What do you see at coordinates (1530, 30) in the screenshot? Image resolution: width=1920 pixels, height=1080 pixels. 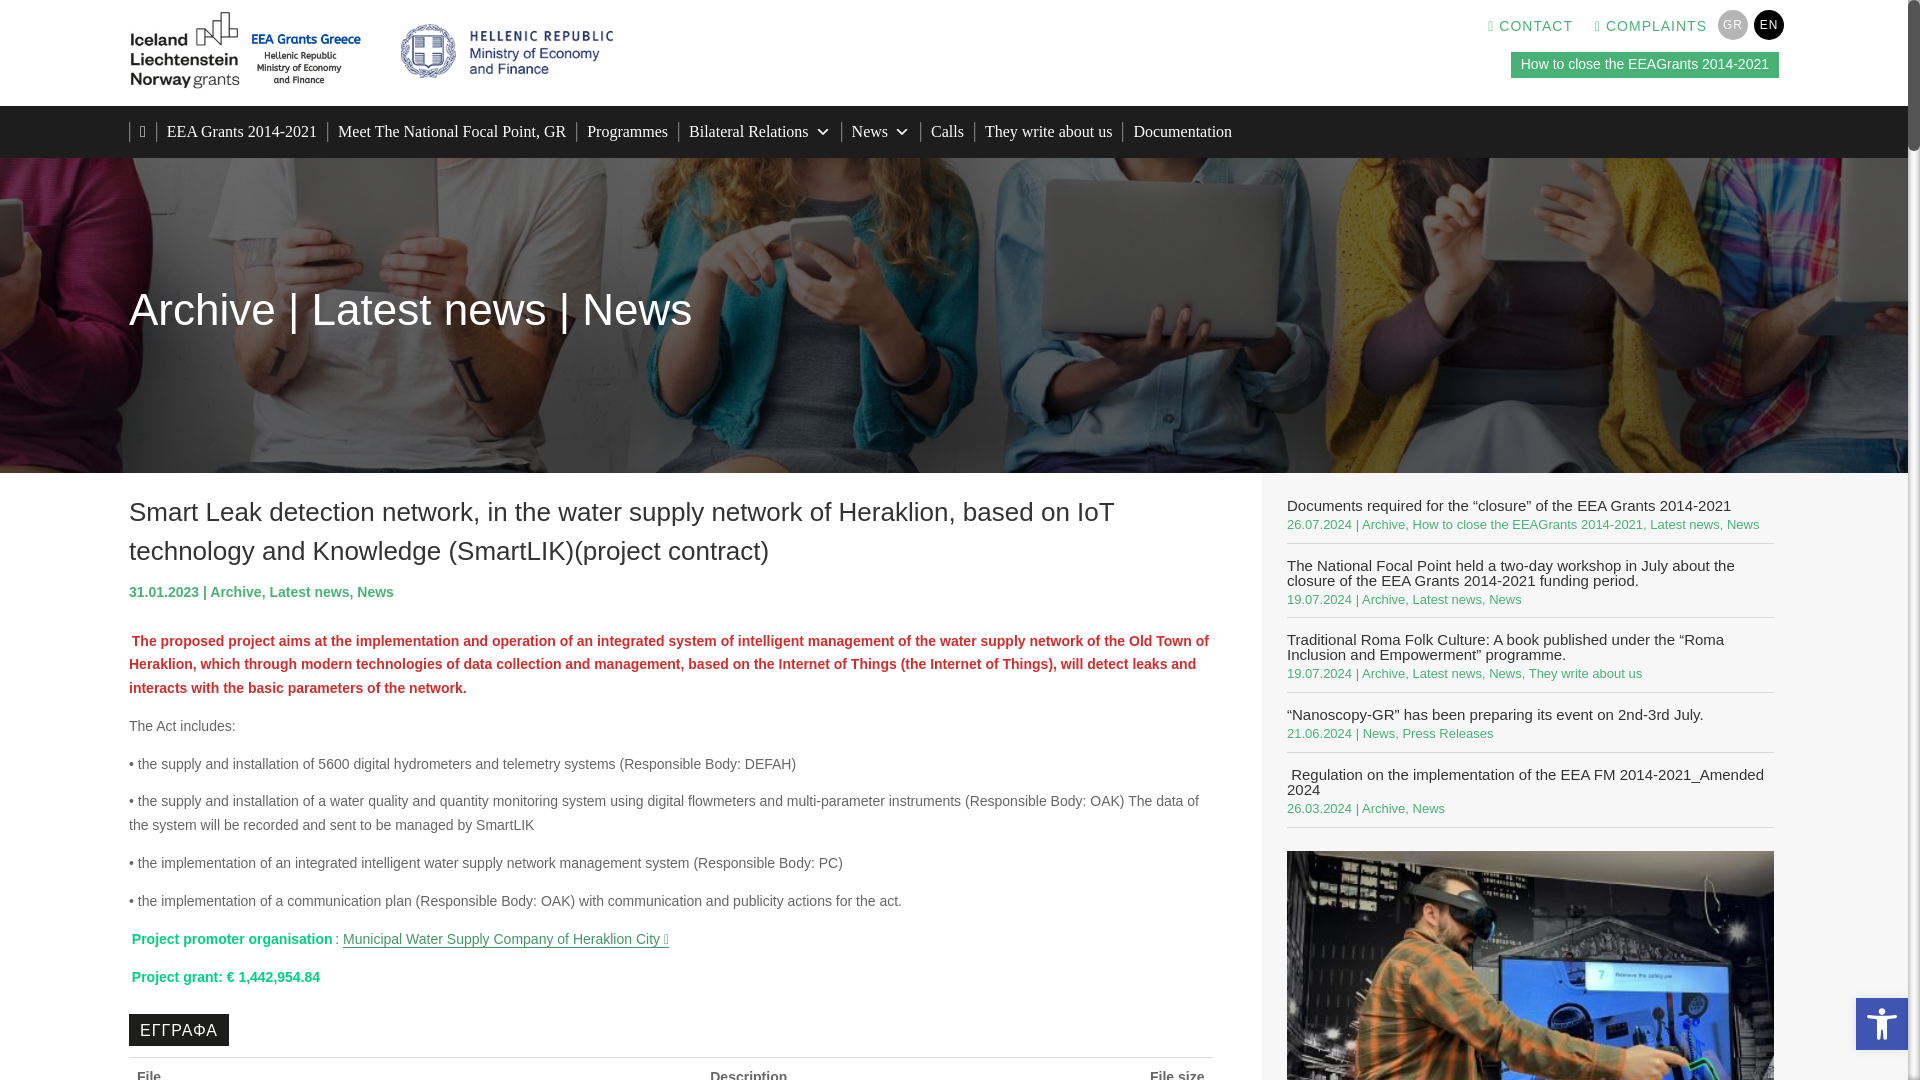 I see `CONTACT` at bounding box center [1530, 30].